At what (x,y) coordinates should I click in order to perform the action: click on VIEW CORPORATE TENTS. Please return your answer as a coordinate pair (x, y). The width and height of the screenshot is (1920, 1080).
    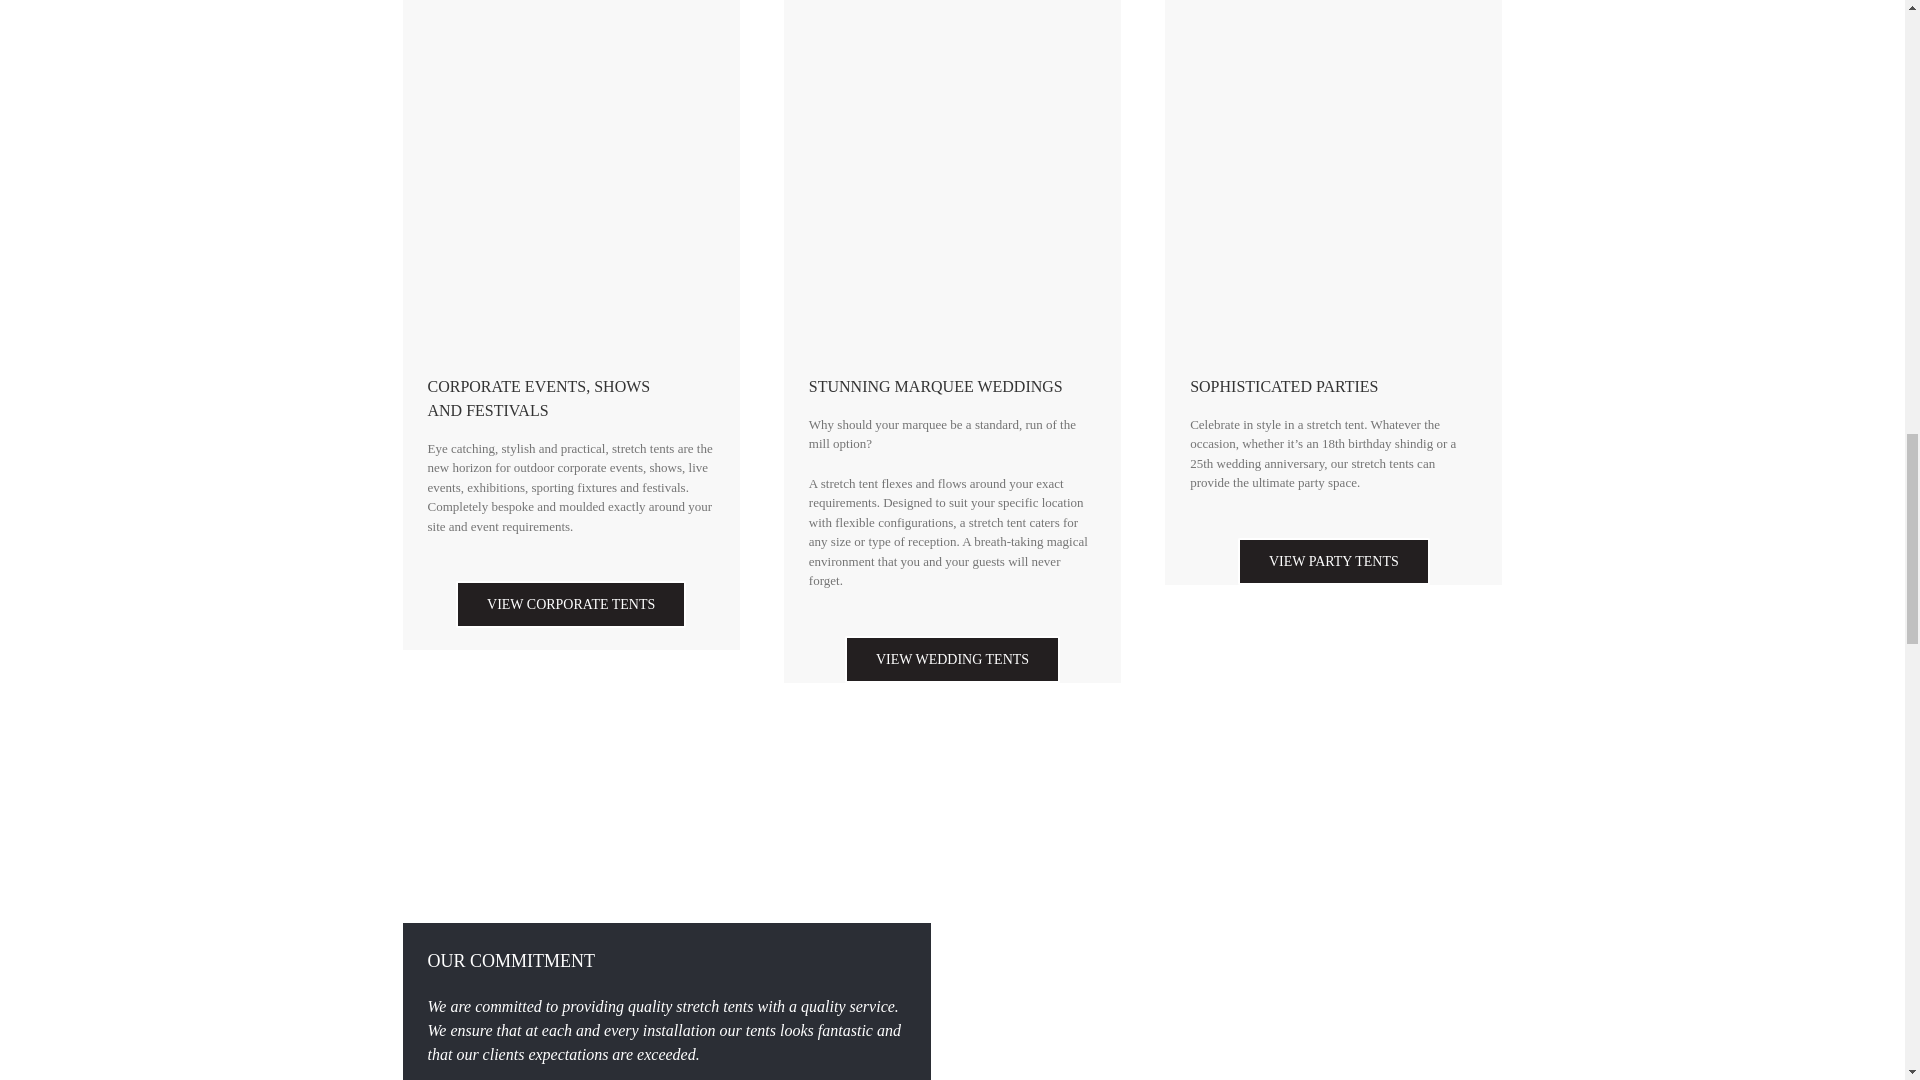
    Looking at the image, I should click on (570, 604).